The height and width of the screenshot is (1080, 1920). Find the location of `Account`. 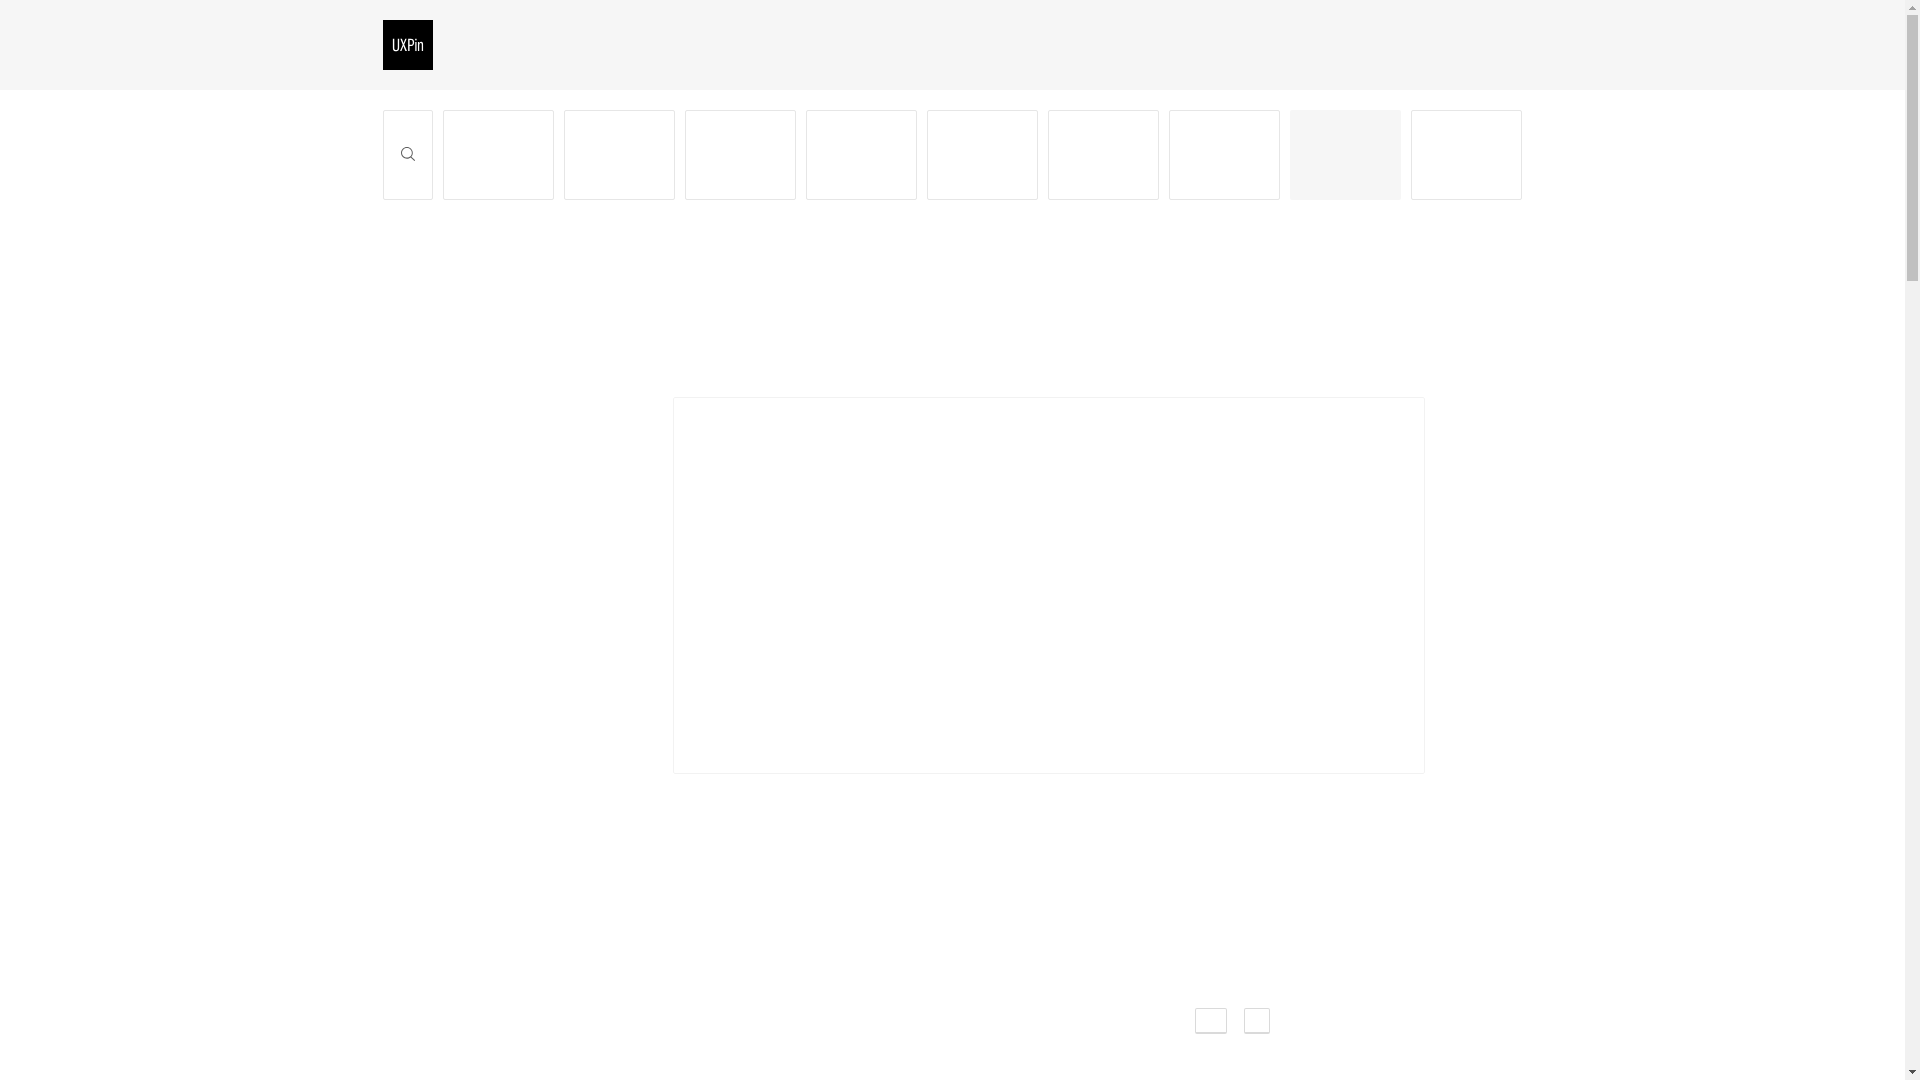

Account is located at coordinates (1224, 154).